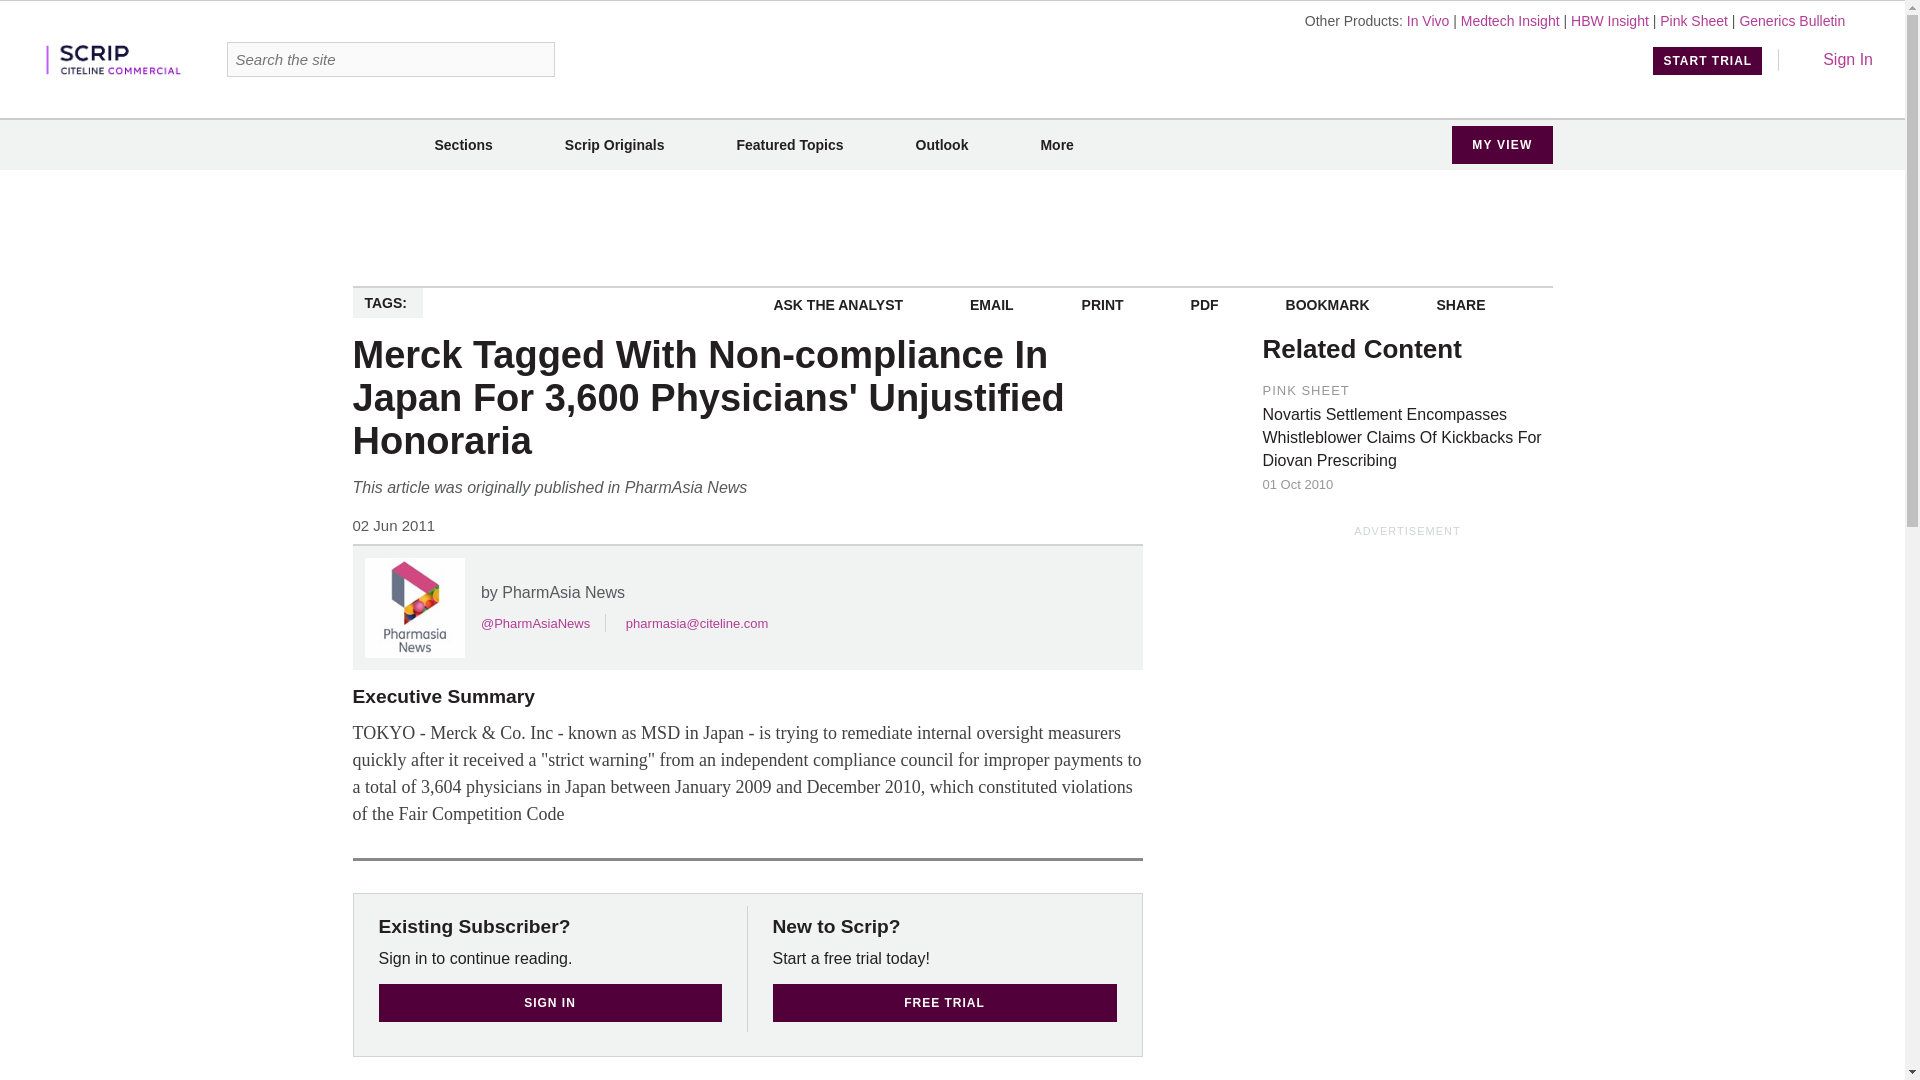 This screenshot has height=1080, width=1920. What do you see at coordinates (1708, 60) in the screenshot?
I see `START TRIAL` at bounding box center [1708, 60].